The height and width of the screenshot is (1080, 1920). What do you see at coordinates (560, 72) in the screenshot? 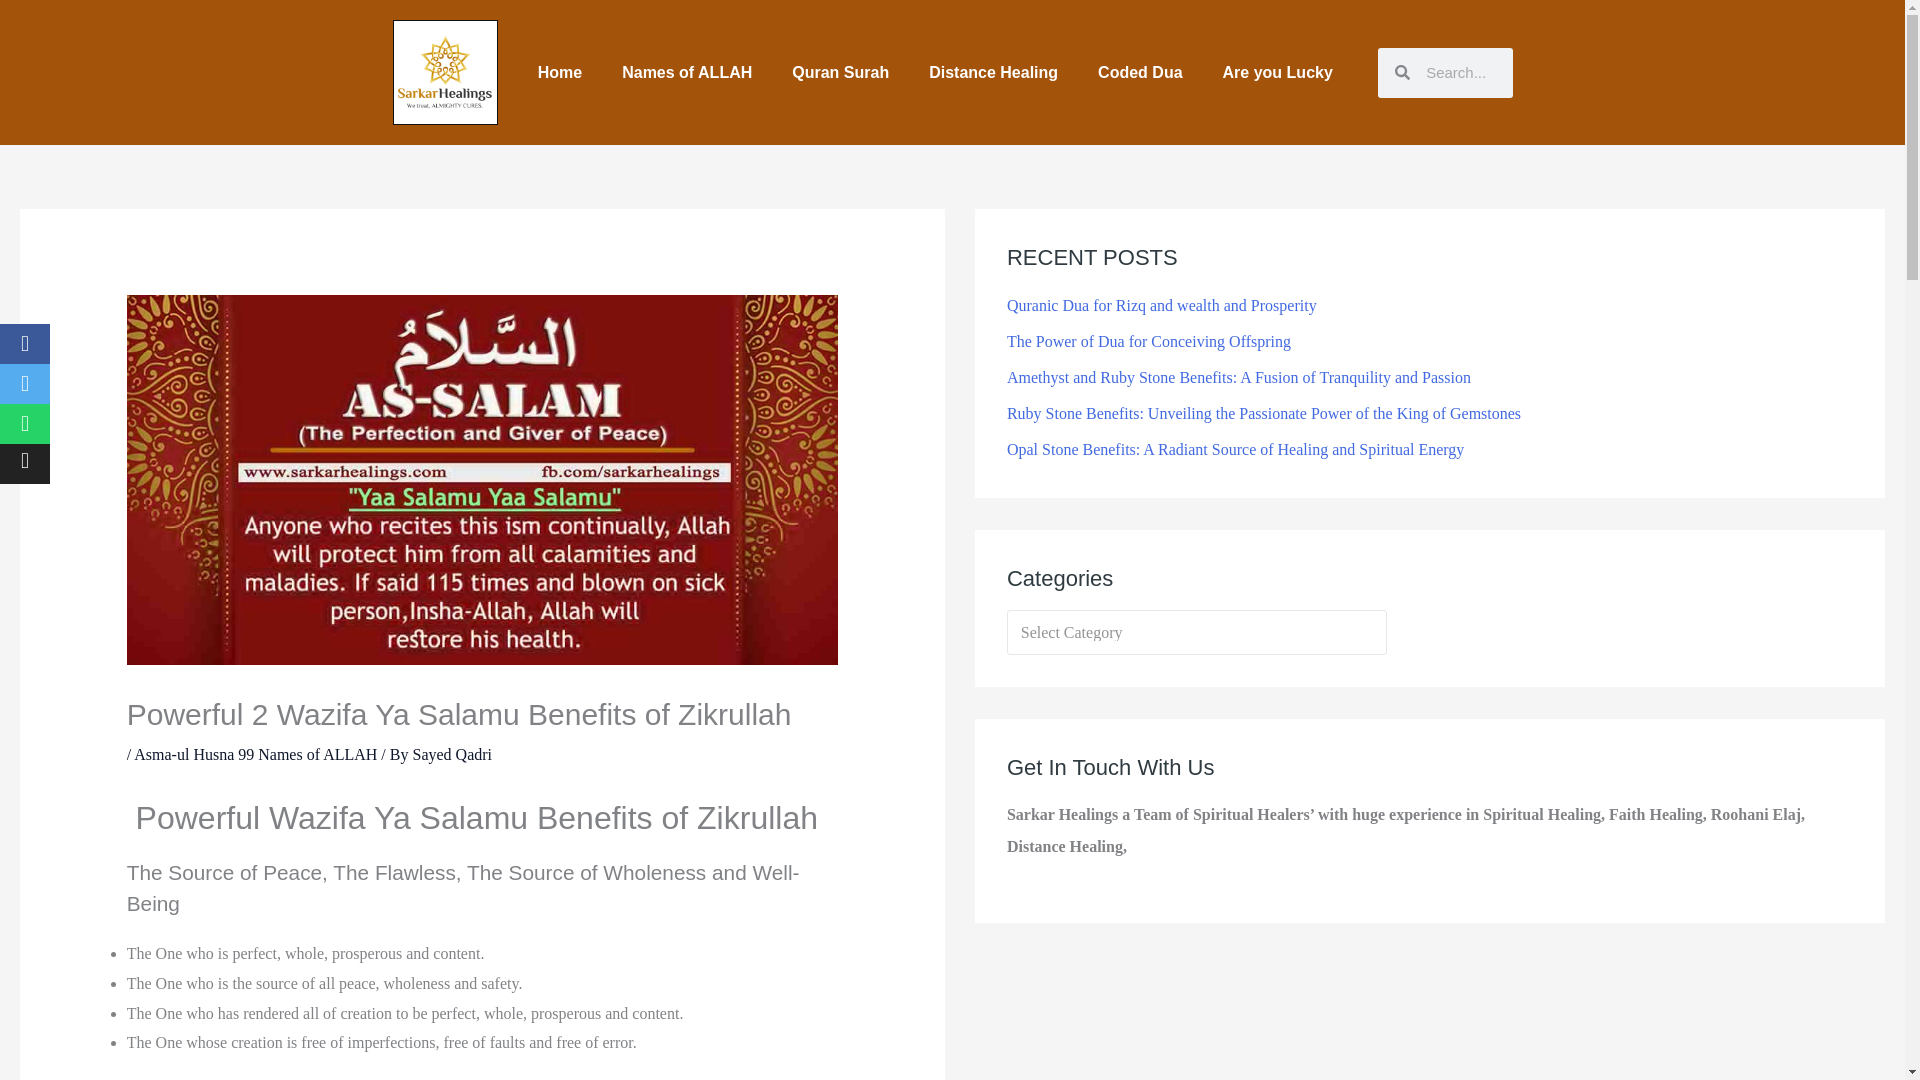
I see `Home` at bounding box center [560, 72].